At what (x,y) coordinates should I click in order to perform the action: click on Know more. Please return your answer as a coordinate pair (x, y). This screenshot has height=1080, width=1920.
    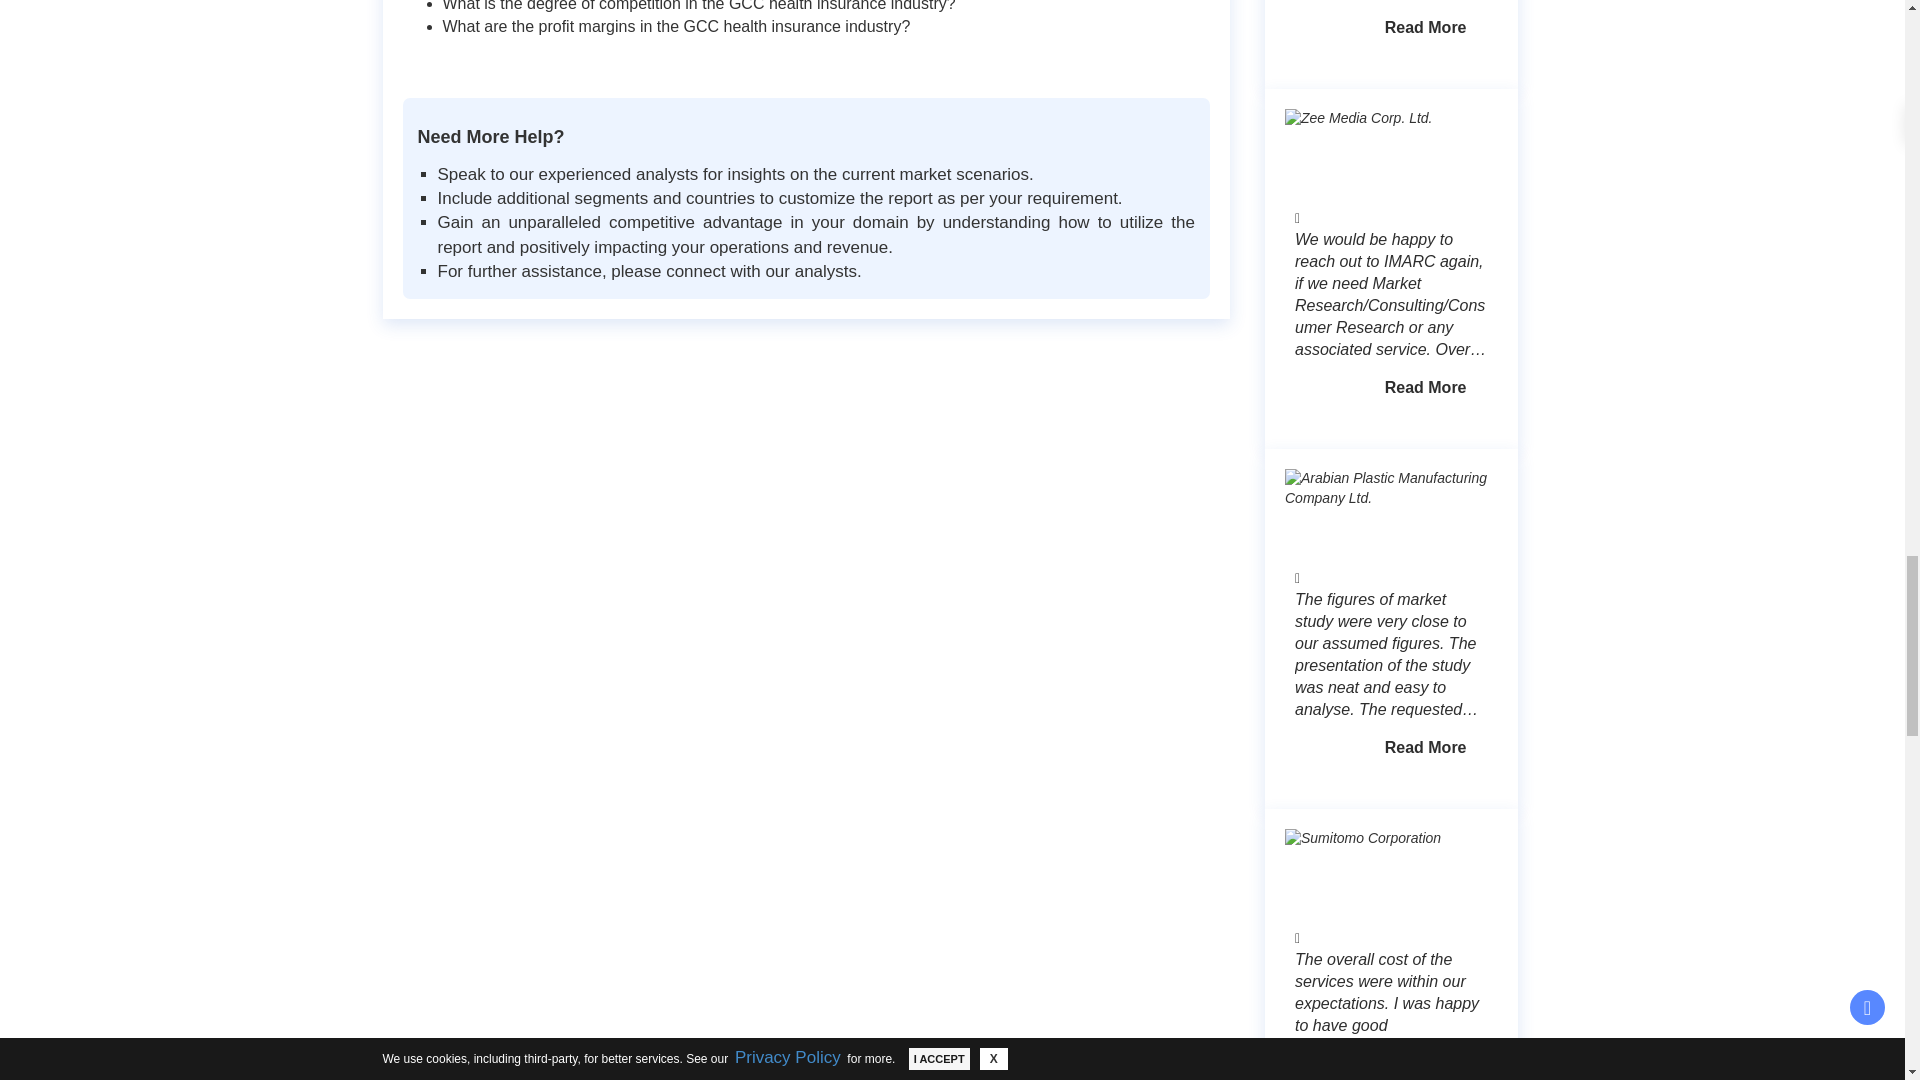
    Looking at the image, I should click on (1426, 388).